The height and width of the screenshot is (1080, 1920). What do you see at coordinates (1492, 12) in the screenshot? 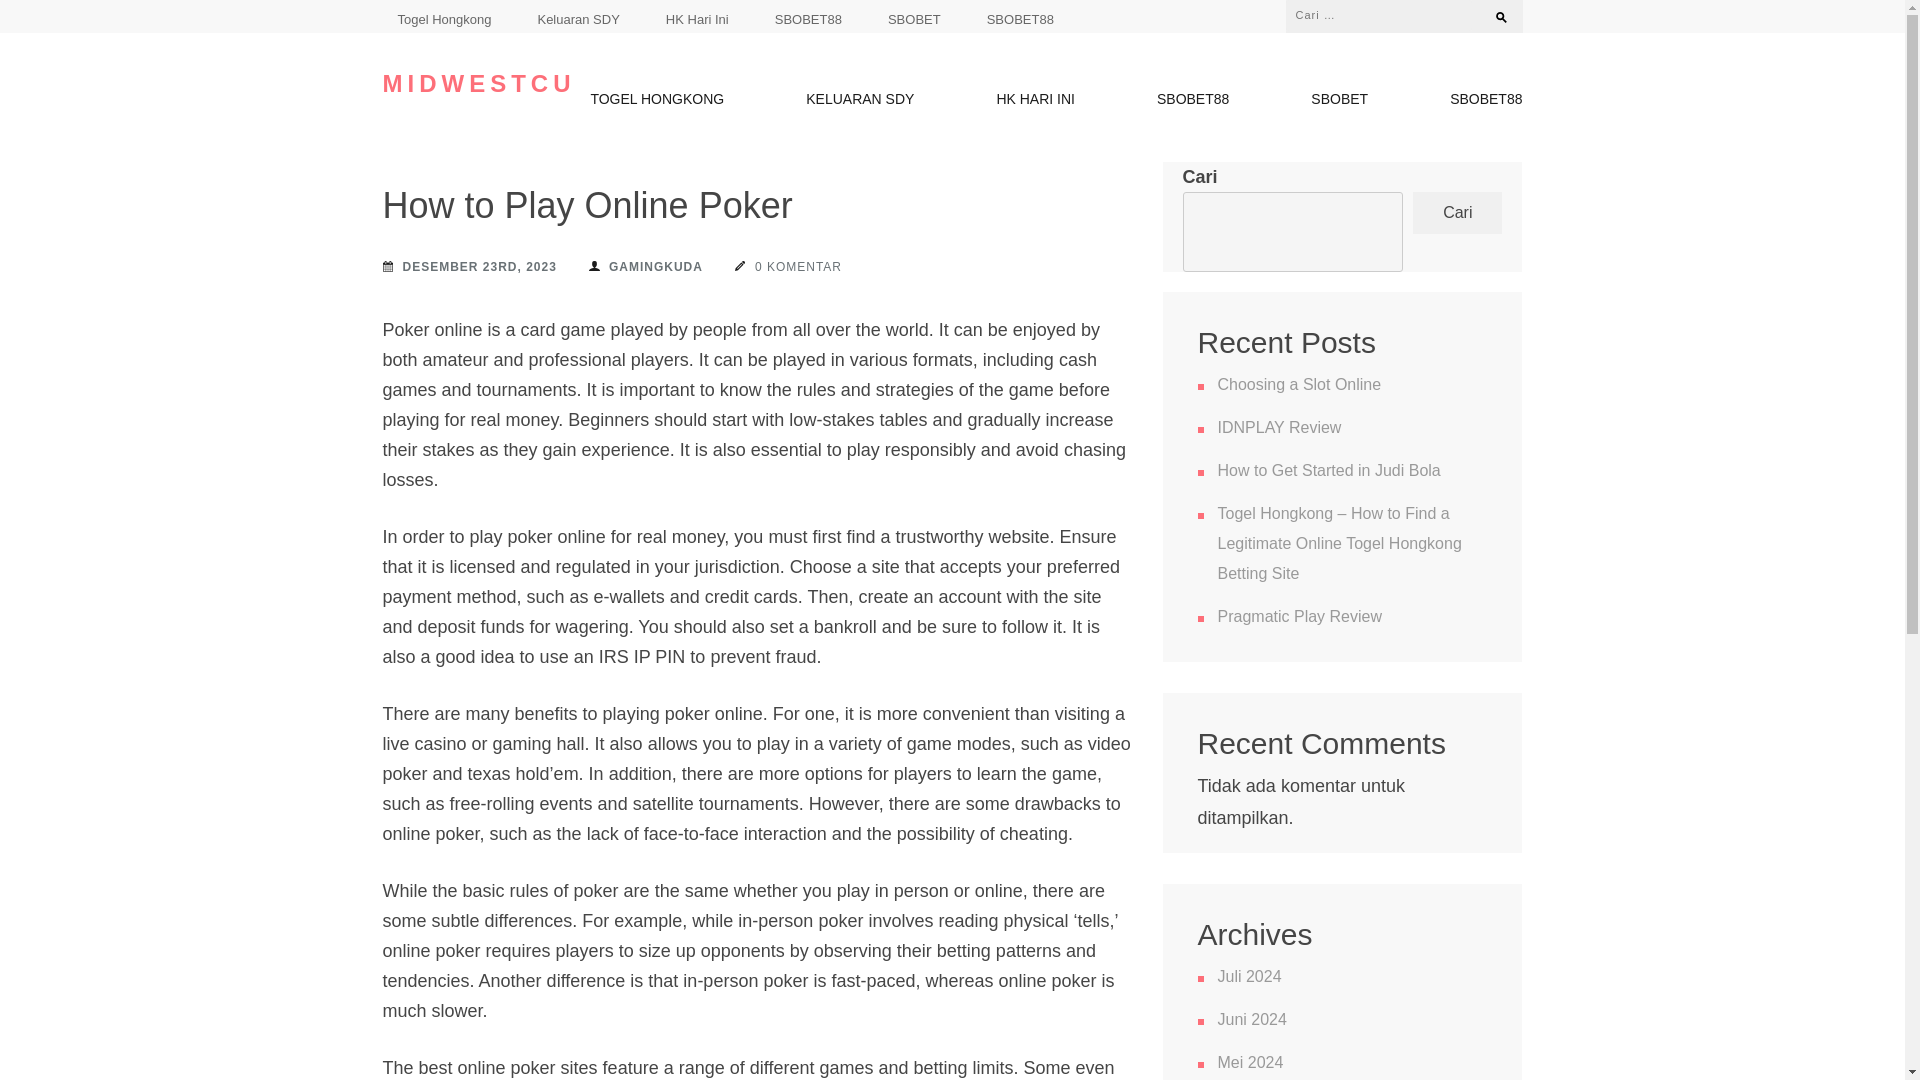
I see `Cari` at bounding box center [1492, 12].